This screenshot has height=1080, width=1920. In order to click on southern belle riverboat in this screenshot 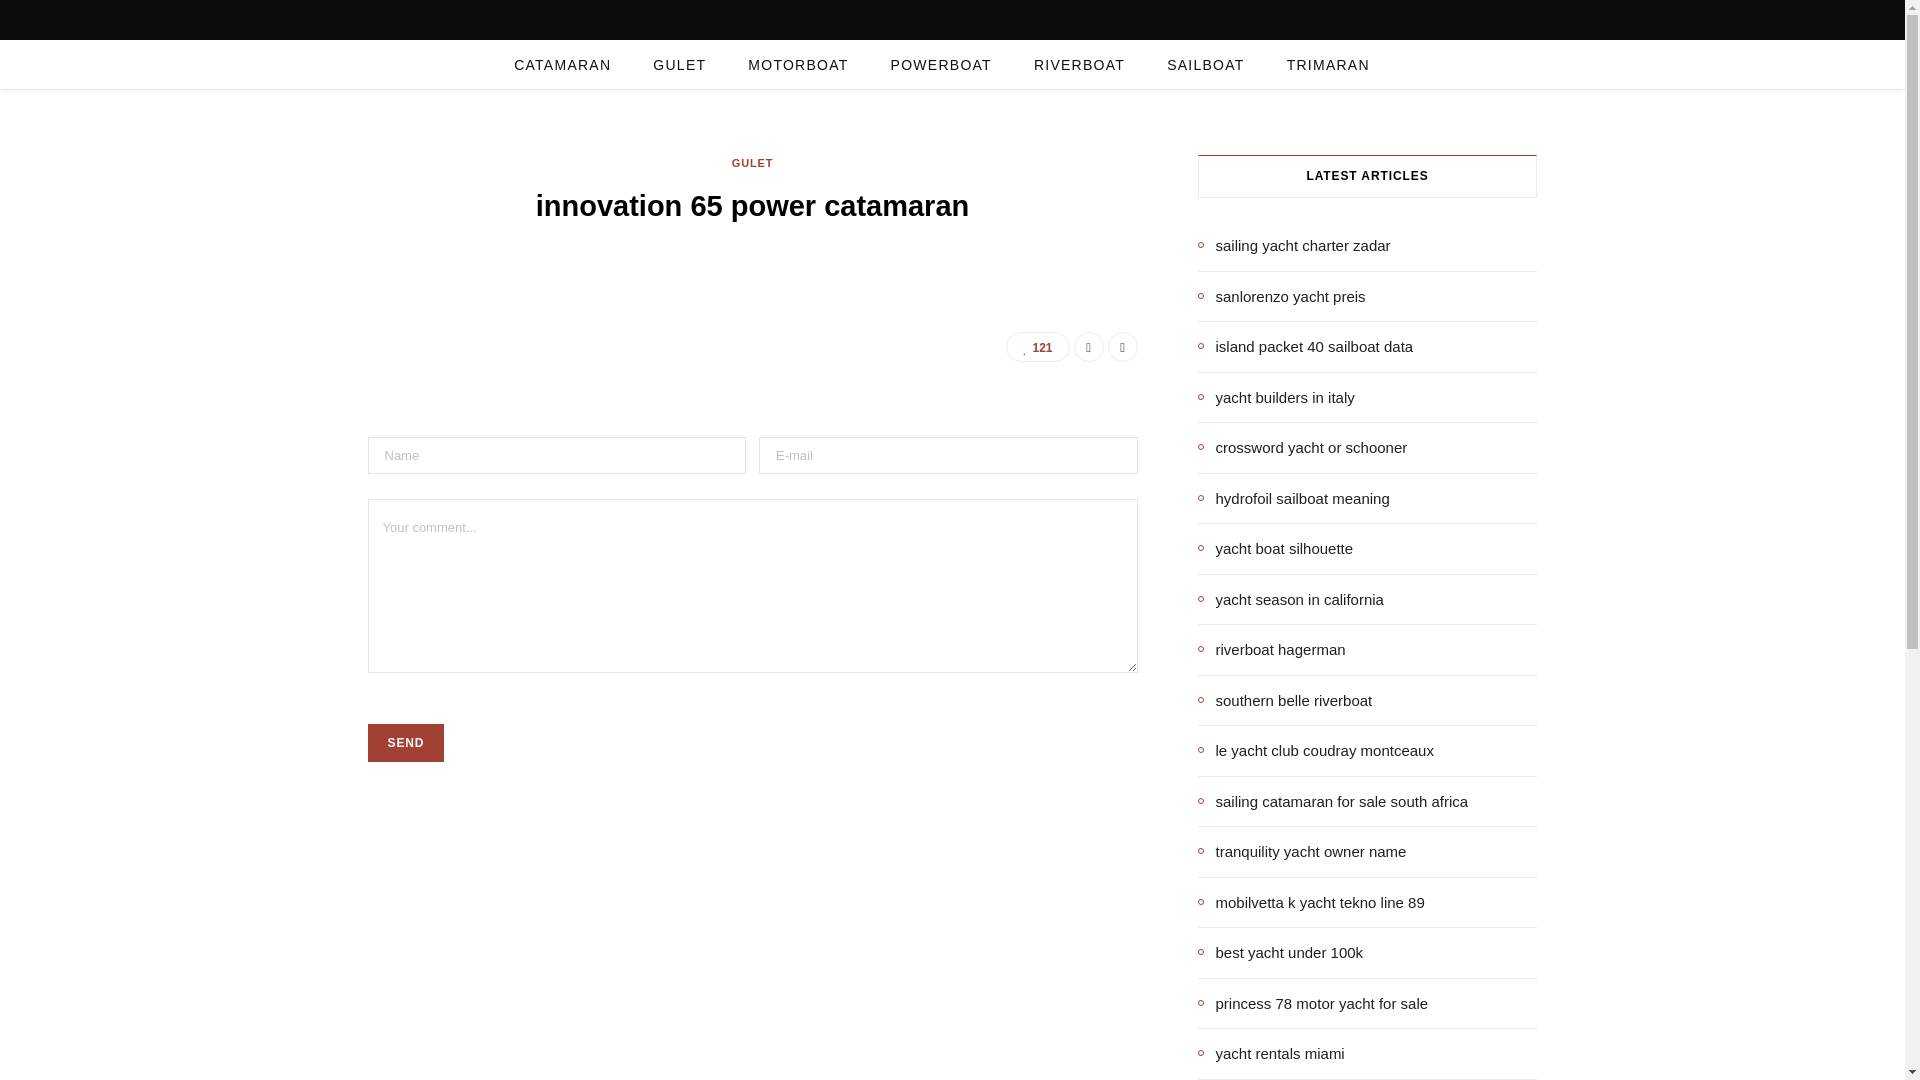, I will do `click(1285, 700)`.